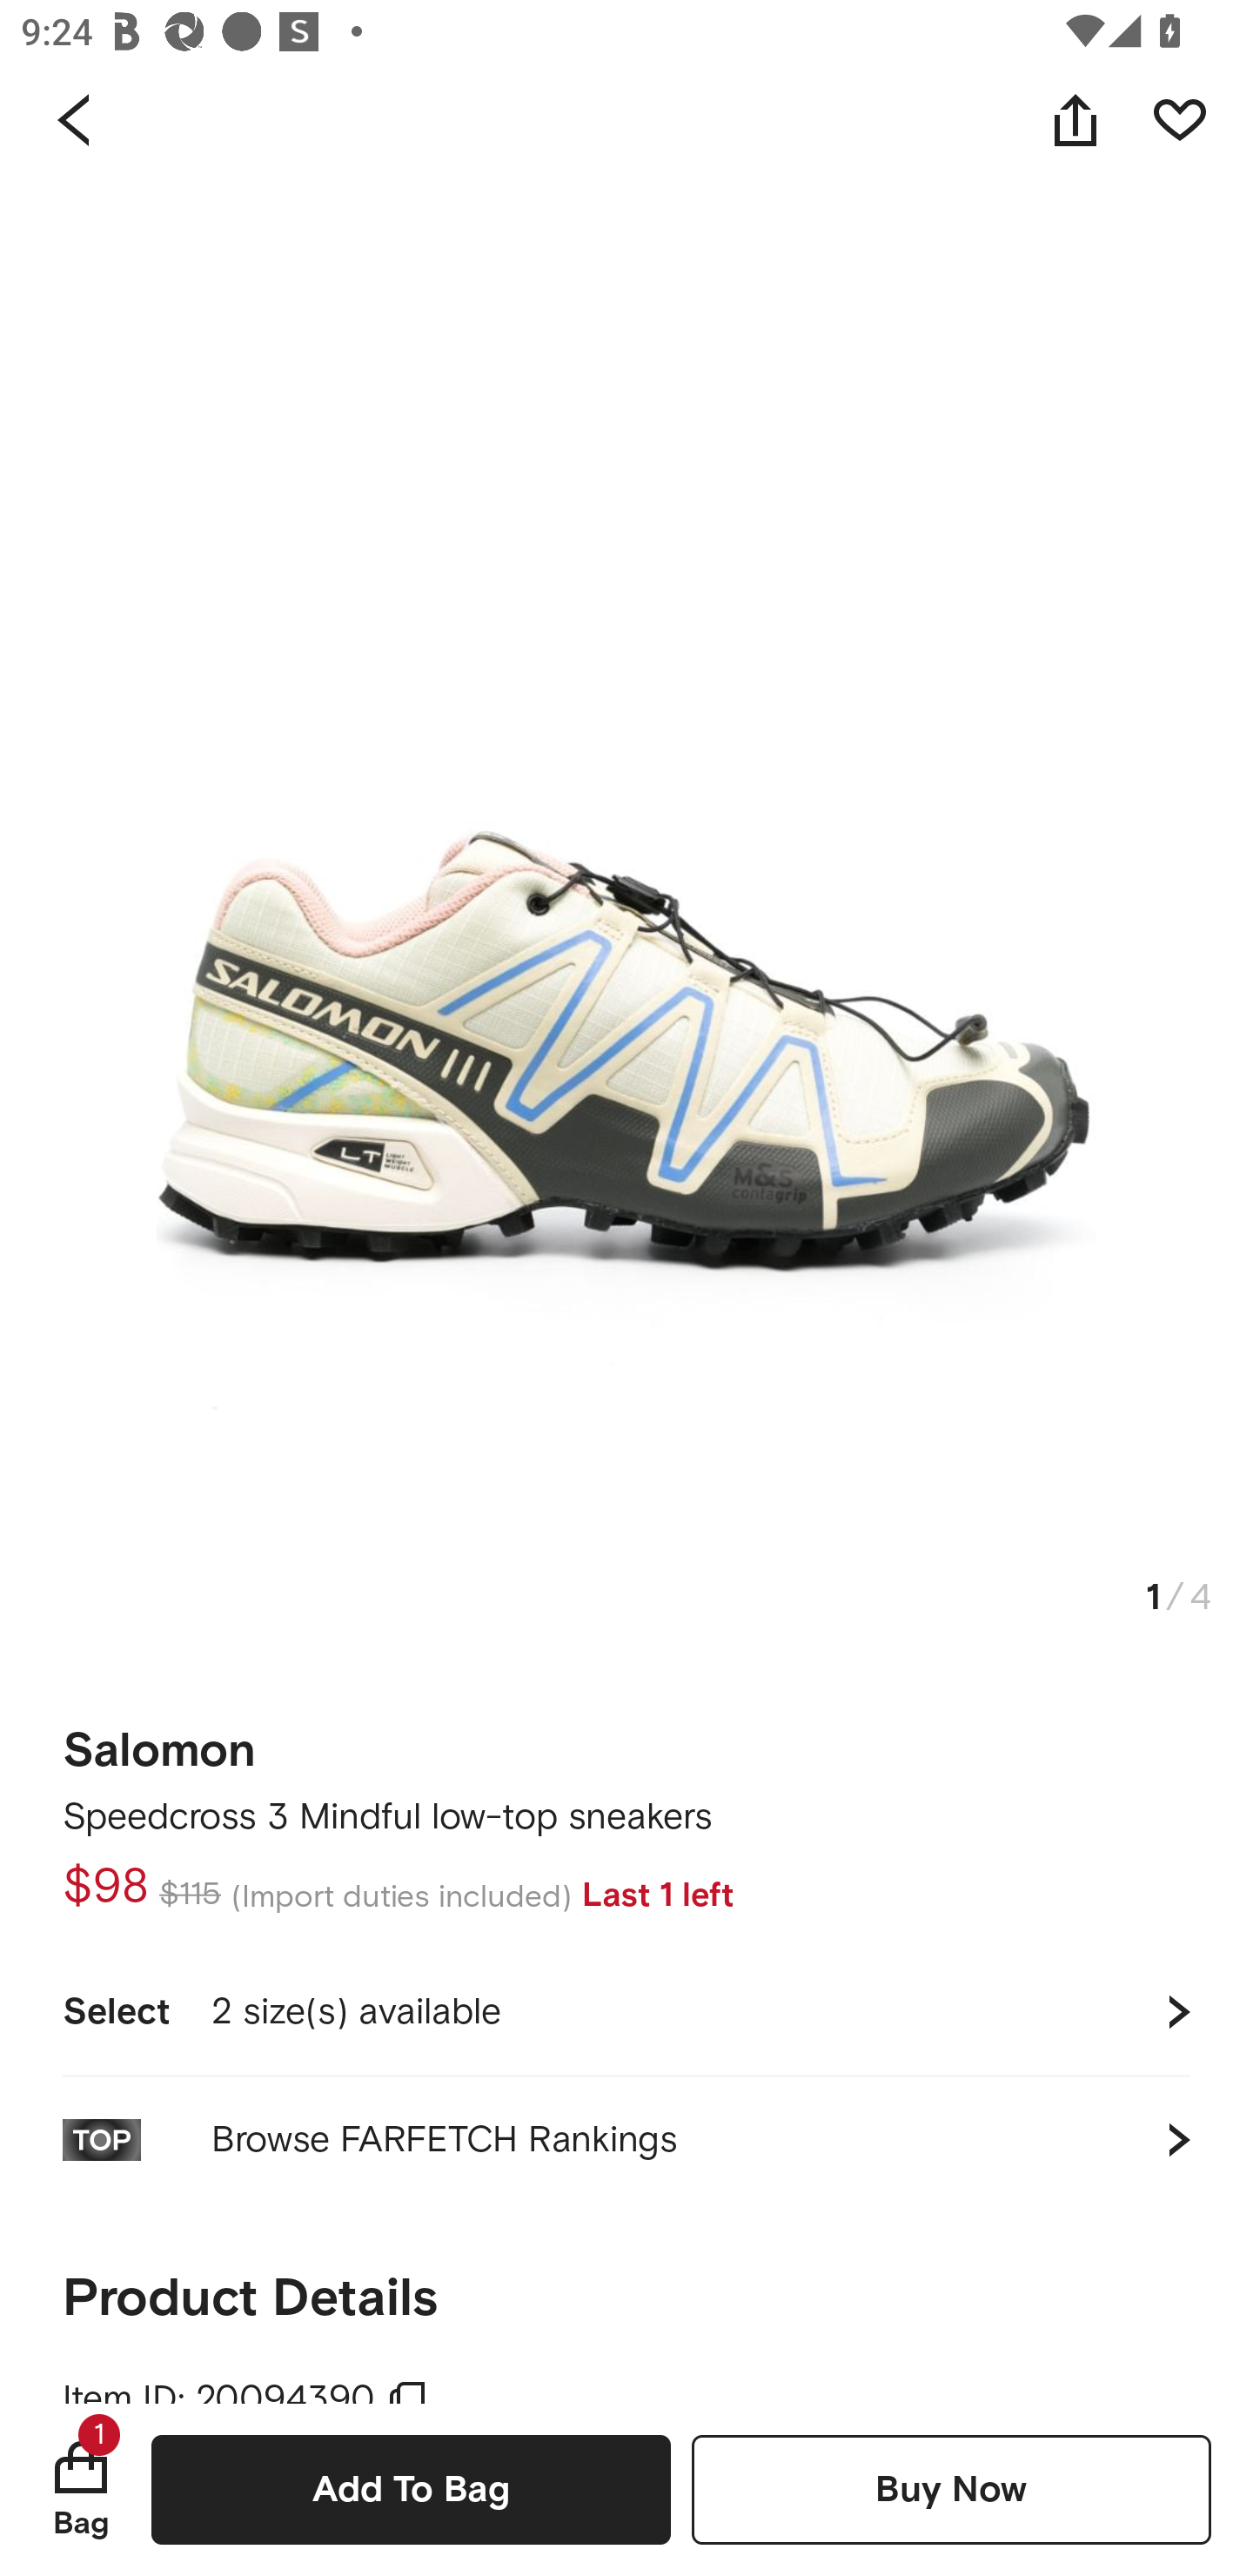 The image size is (1253, 2576). Describe the element at coordinates (626, 2011) in the screenshot. I see `Select 2 size(s) available` at that location.